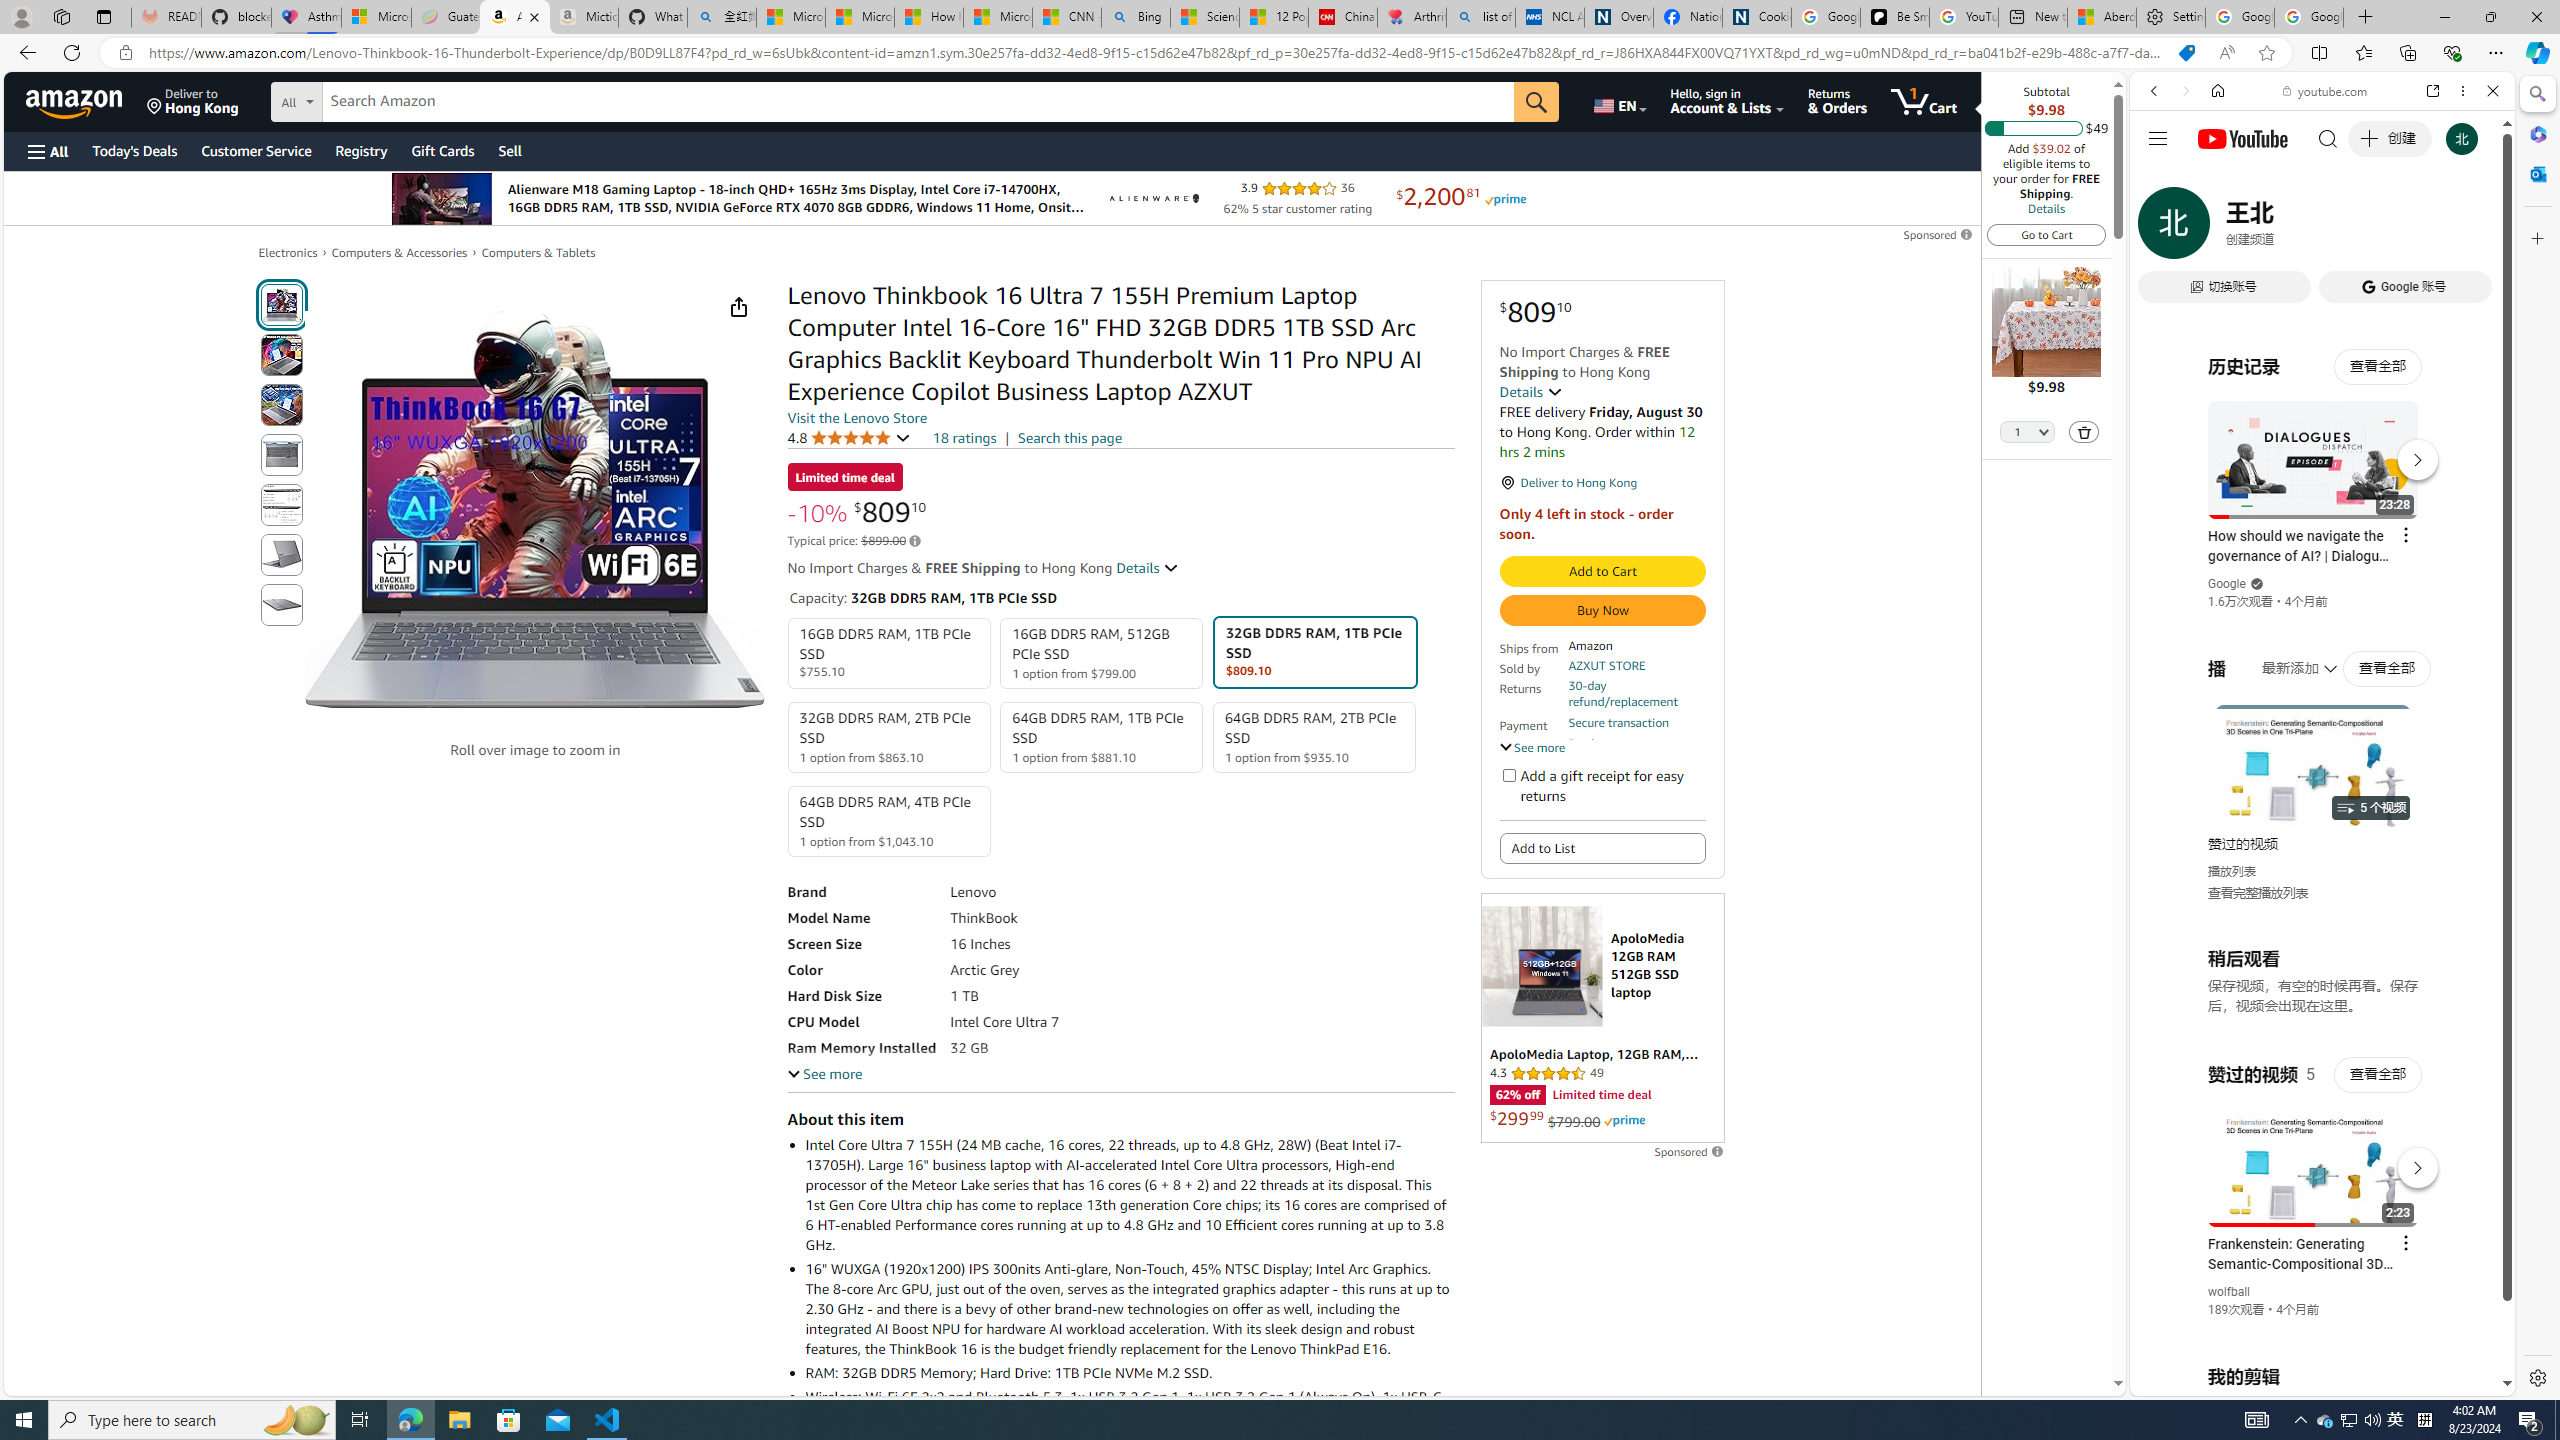  Describe the element at coordinates (2085, 431) in the screenshot. I see `Delete` at that location.